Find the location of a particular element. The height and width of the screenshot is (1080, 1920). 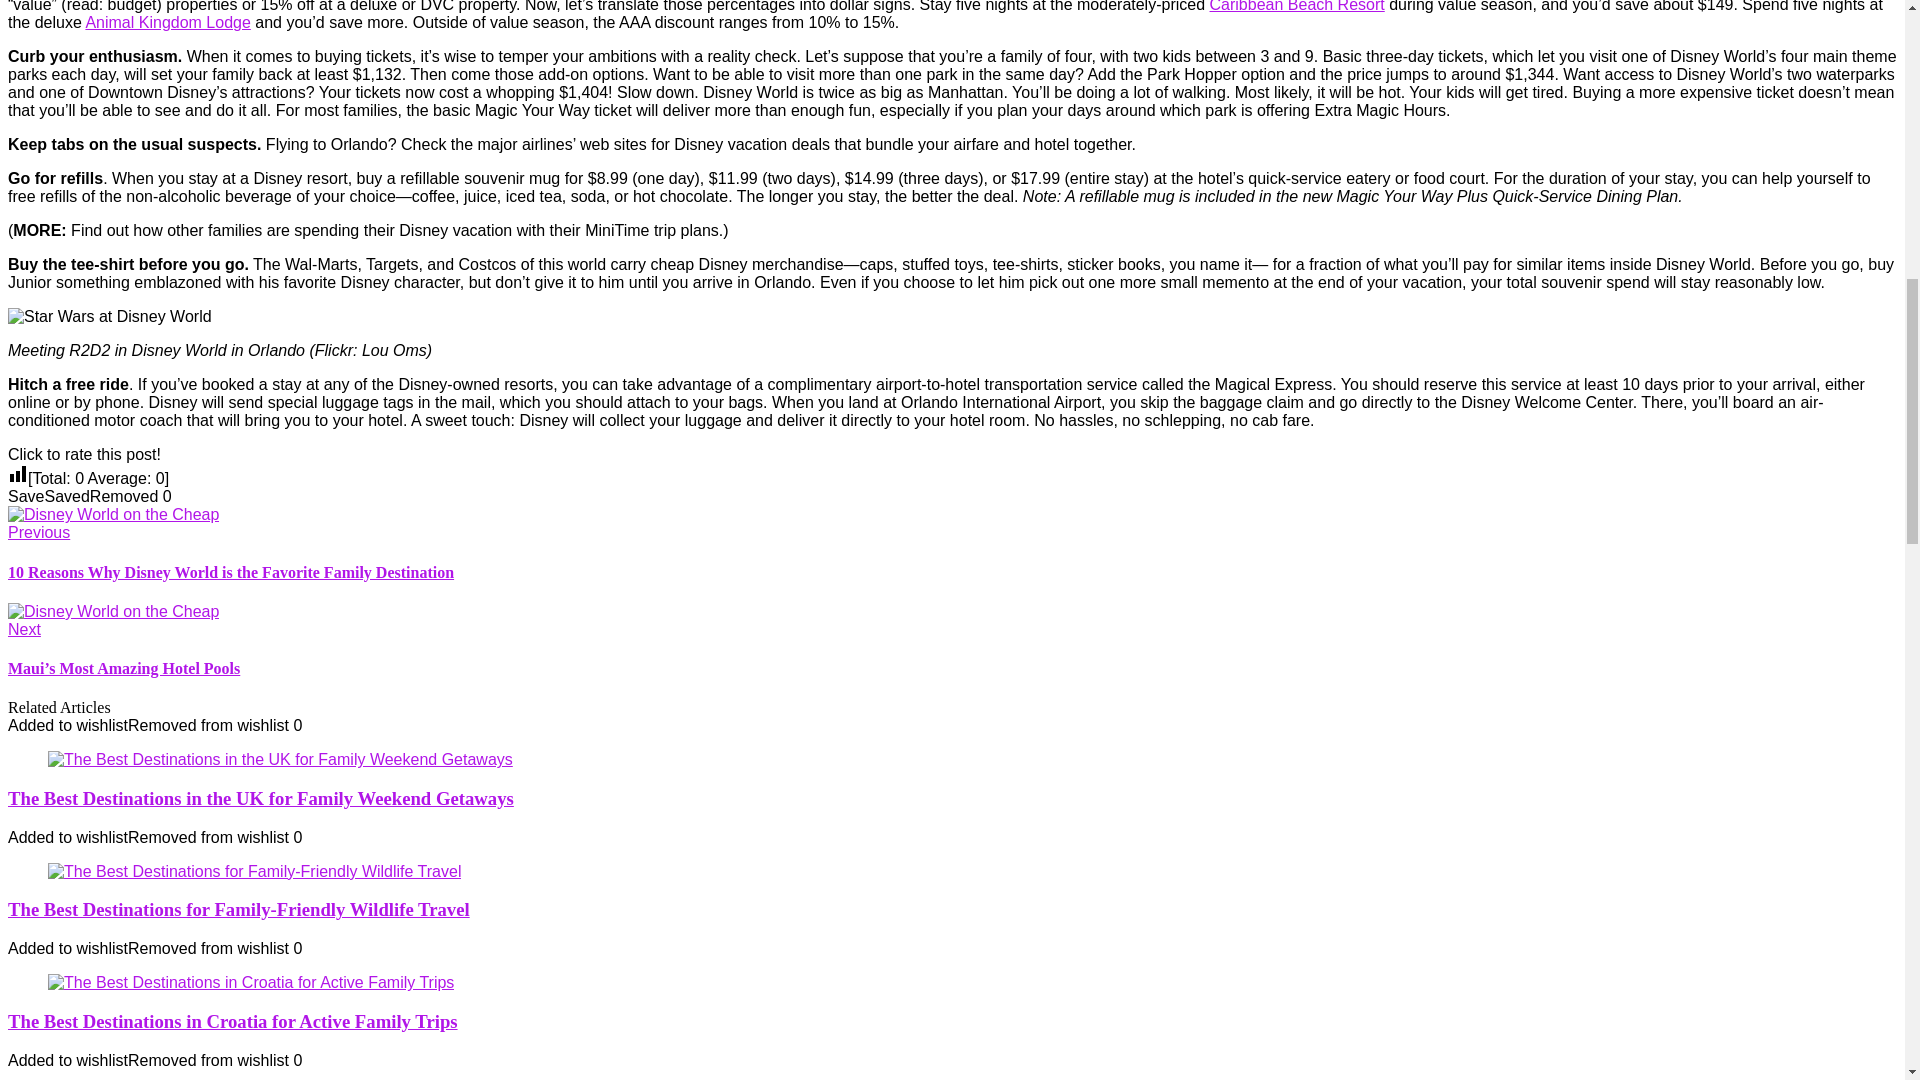

Animal Kingdom Lodge is located at coordinates (166, 22).